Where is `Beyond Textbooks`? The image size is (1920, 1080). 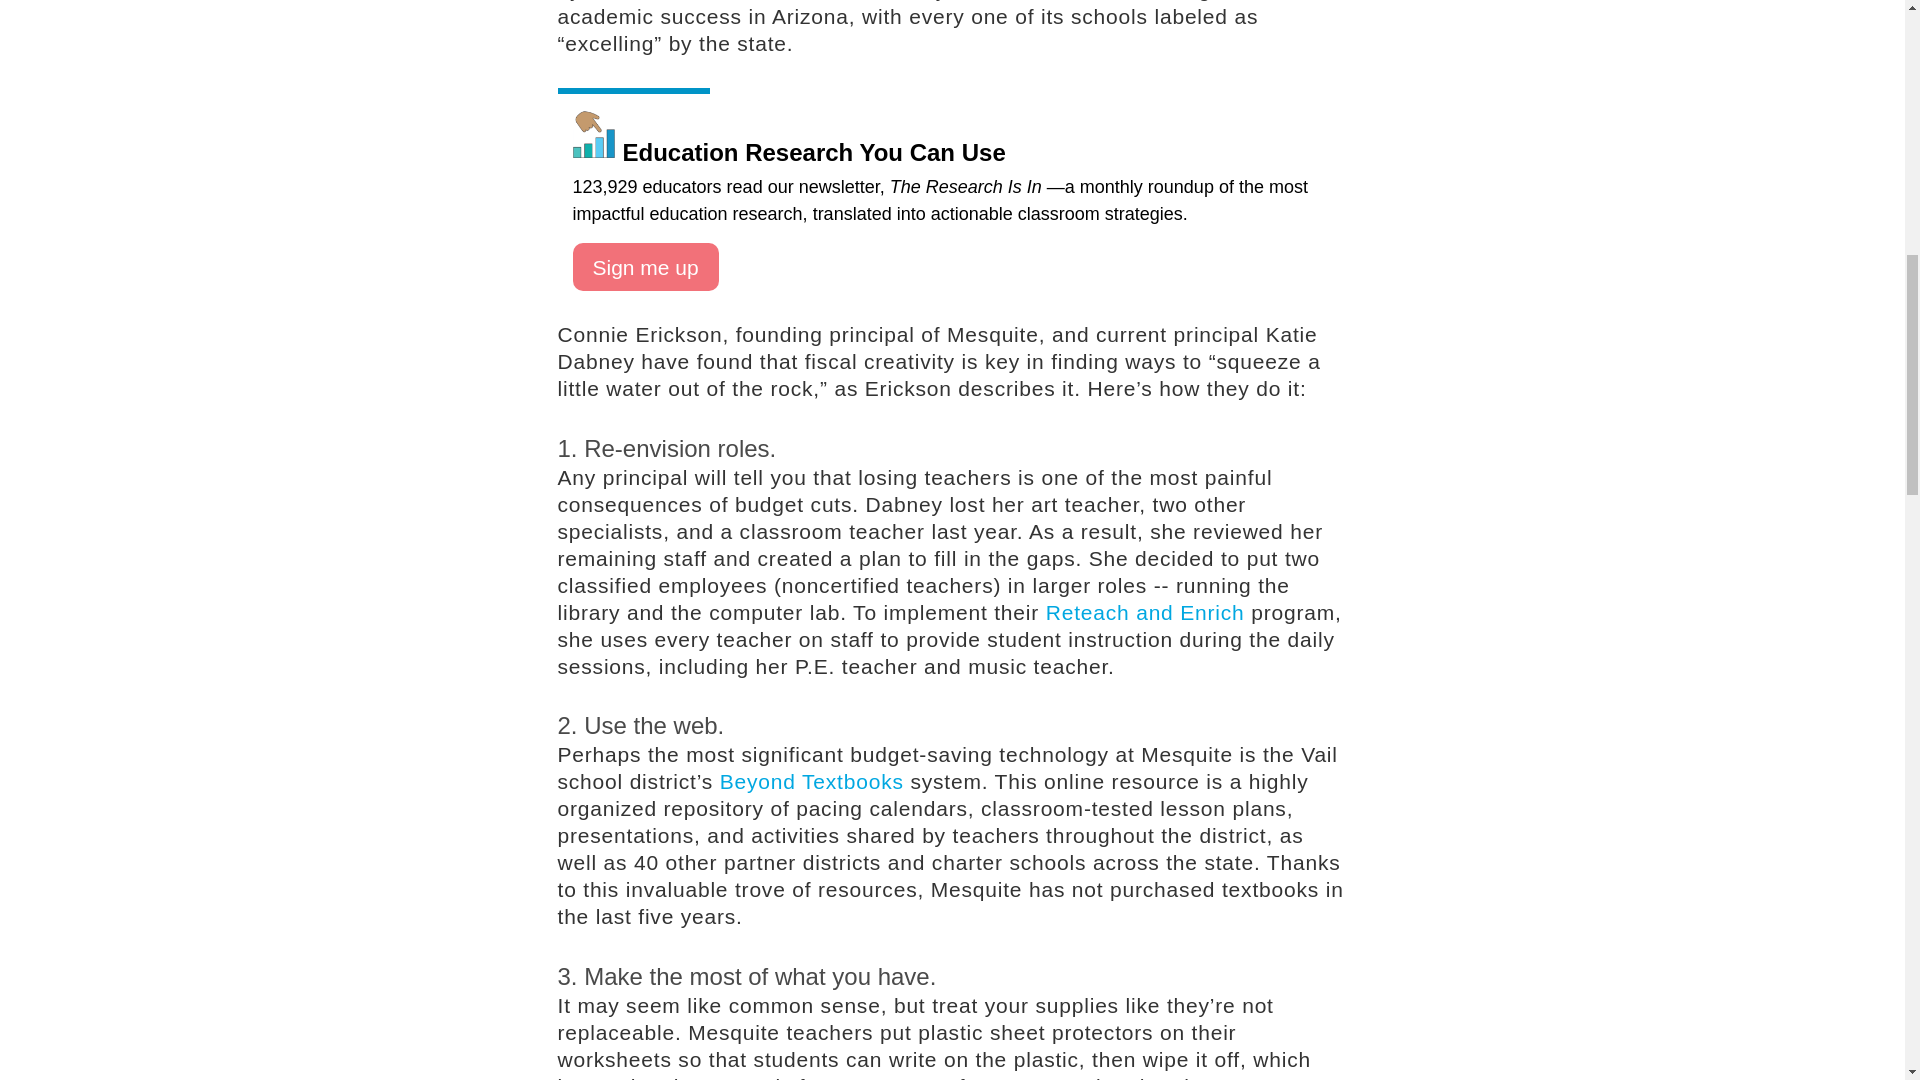 Beyond Textbooks is located at coordinates (812, 781).